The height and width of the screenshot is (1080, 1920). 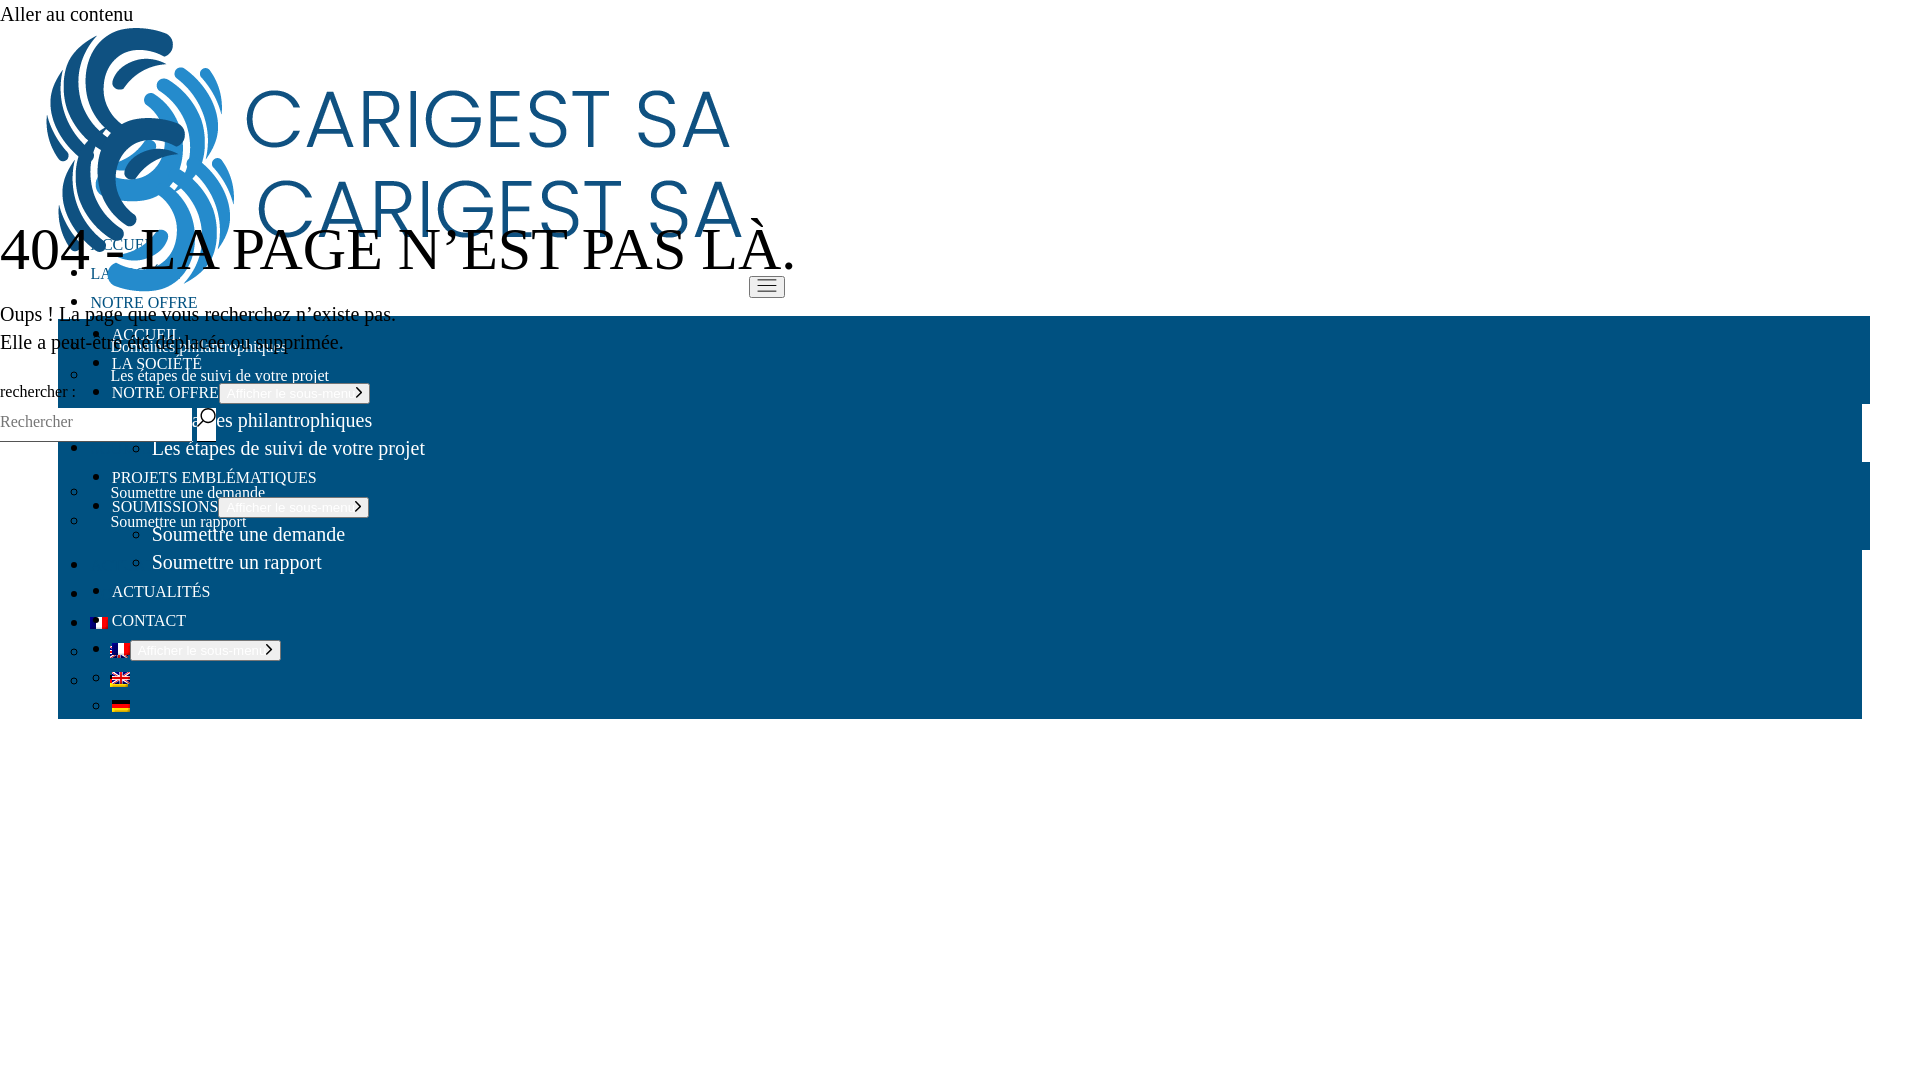 I want to click on CONTACT, so click(x=127, y=594).